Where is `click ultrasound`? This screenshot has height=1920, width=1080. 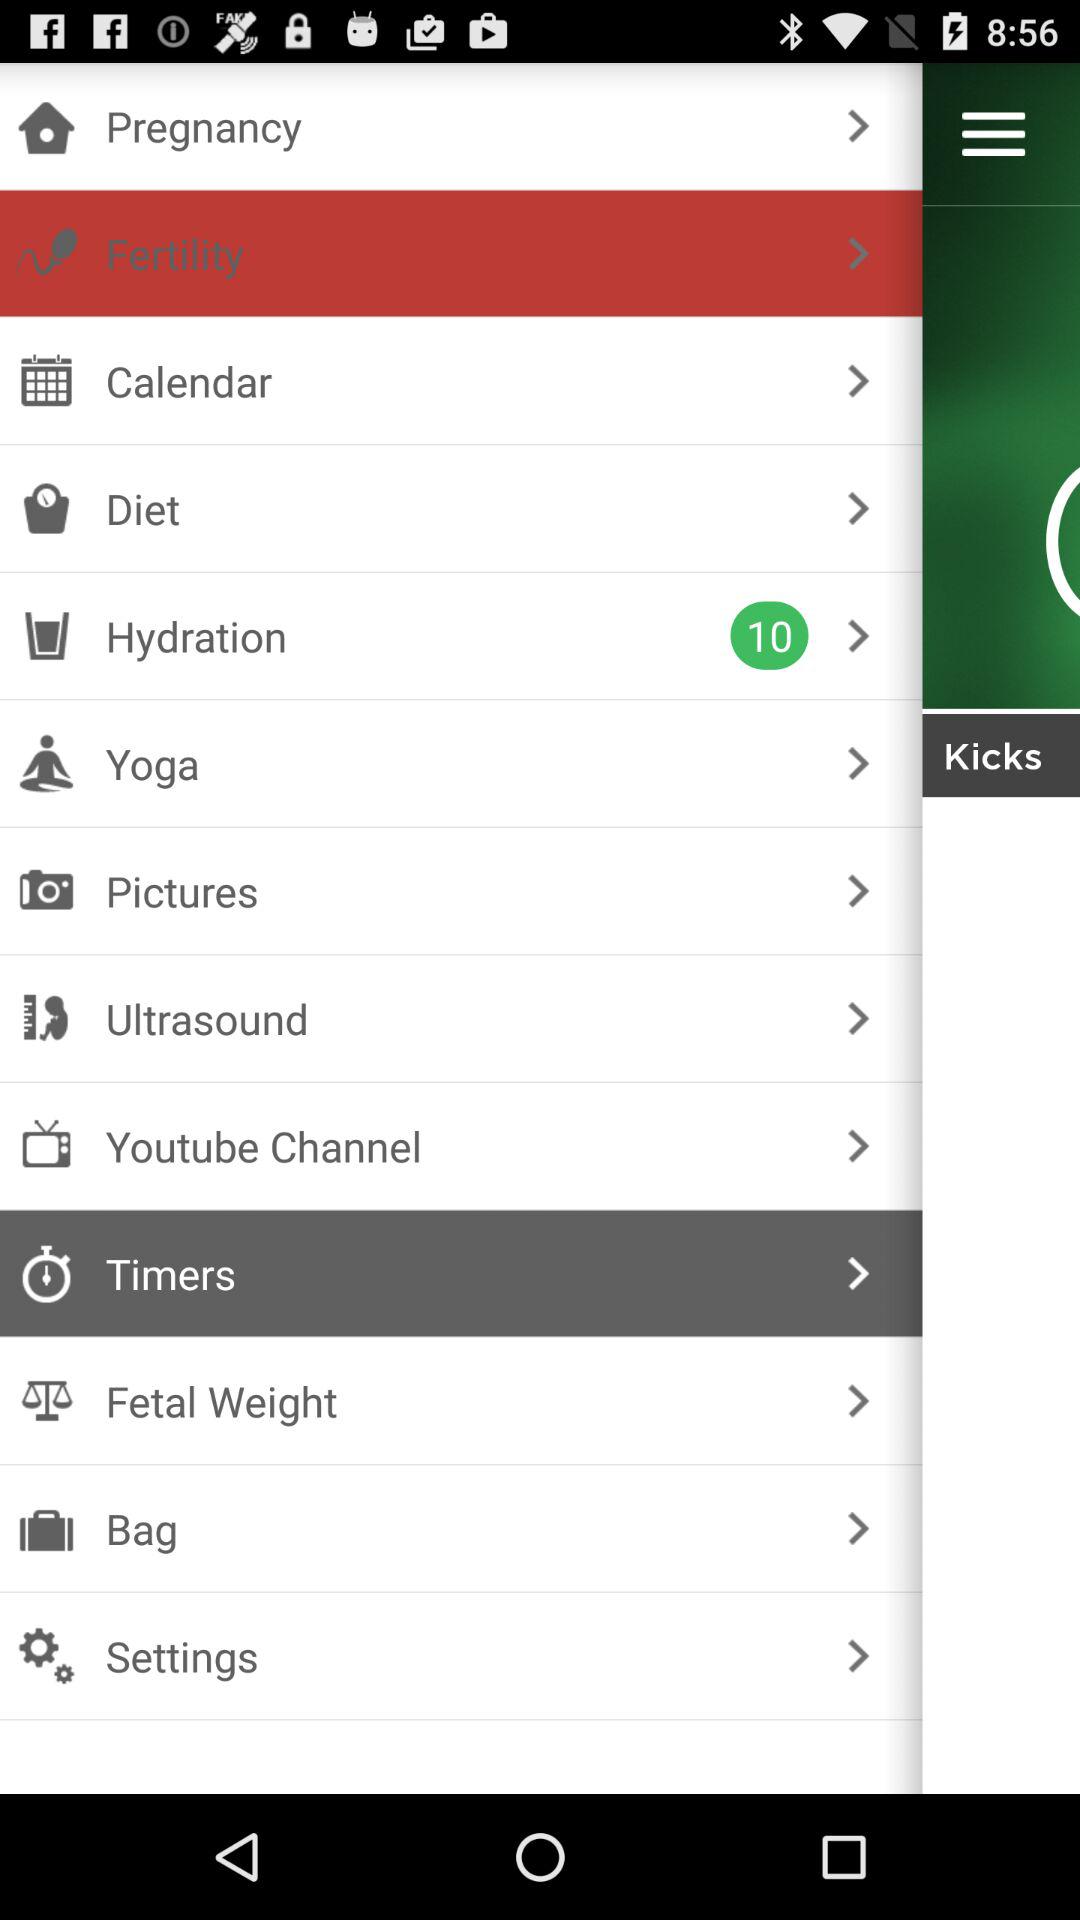
click ultrasound is located at coordinates (456, 1018).